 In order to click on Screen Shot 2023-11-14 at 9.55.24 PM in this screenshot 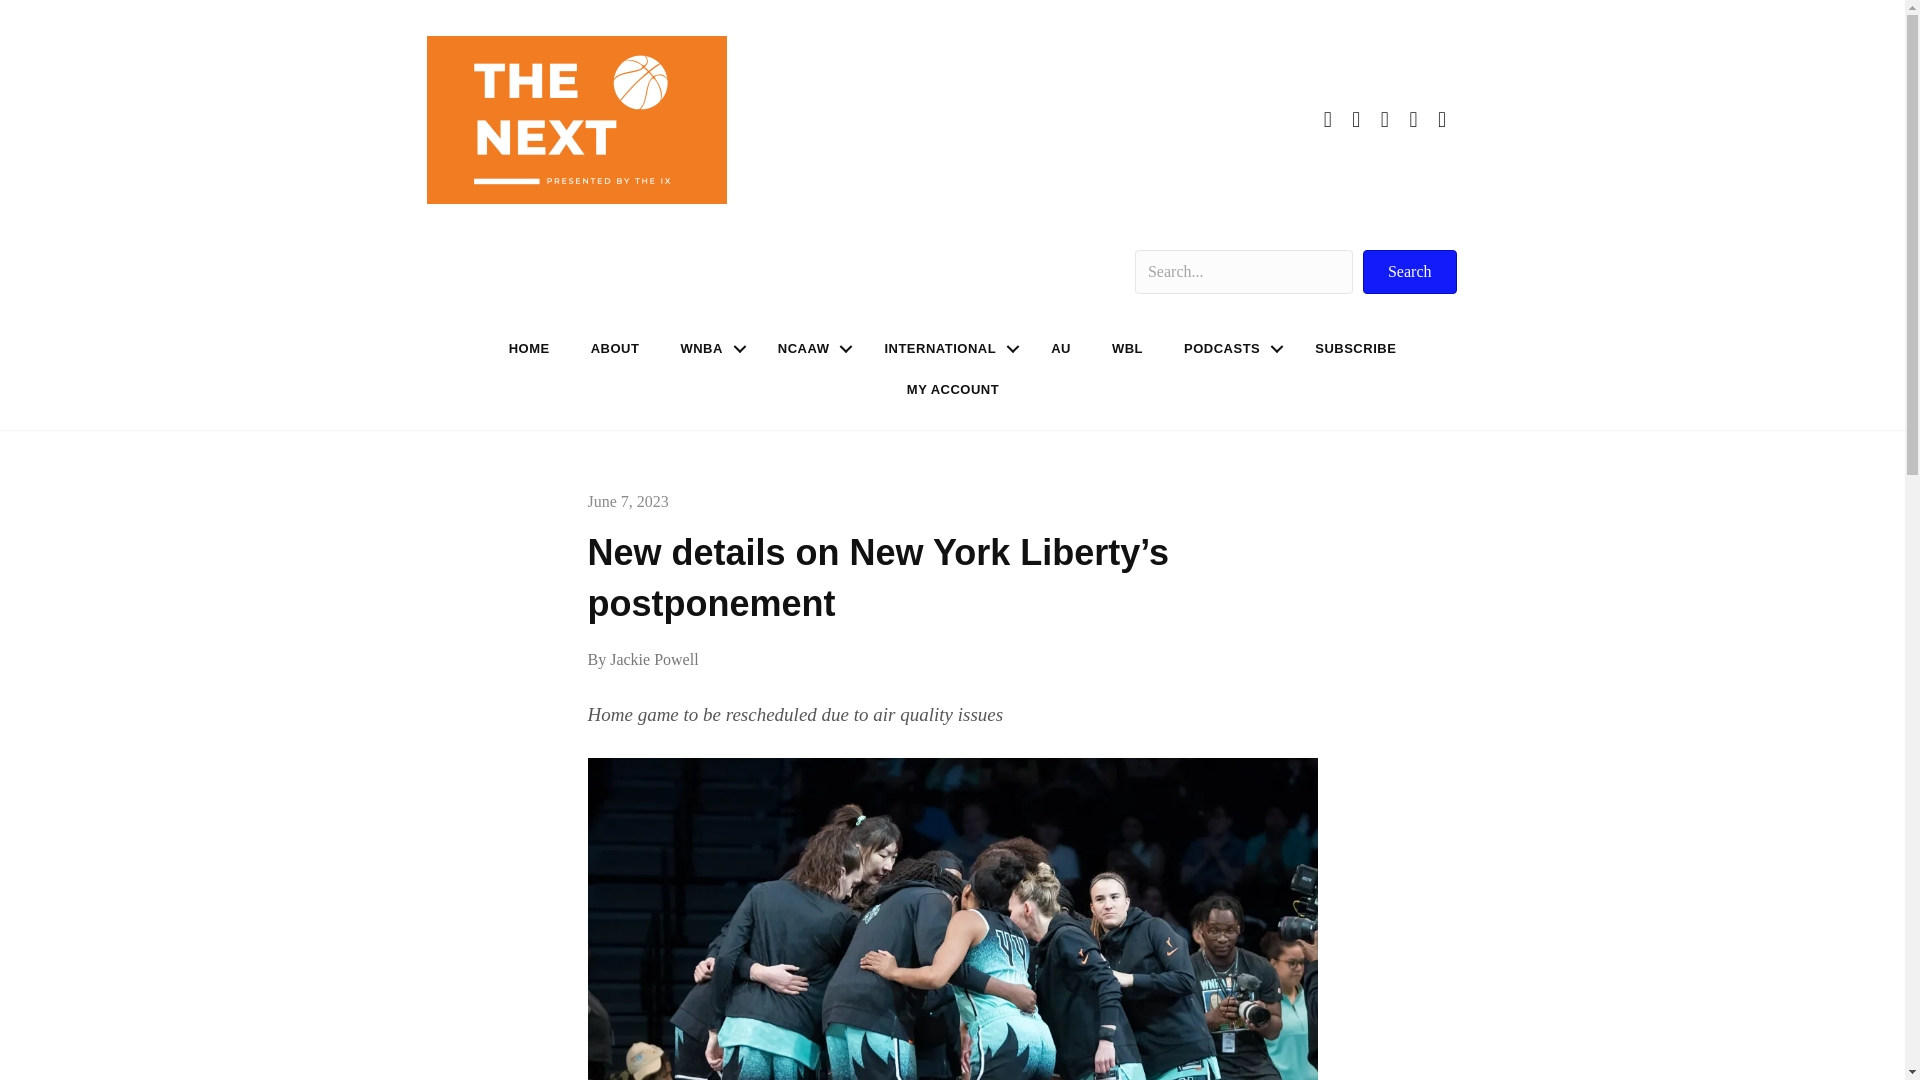, I will do `click(576, 120)`.